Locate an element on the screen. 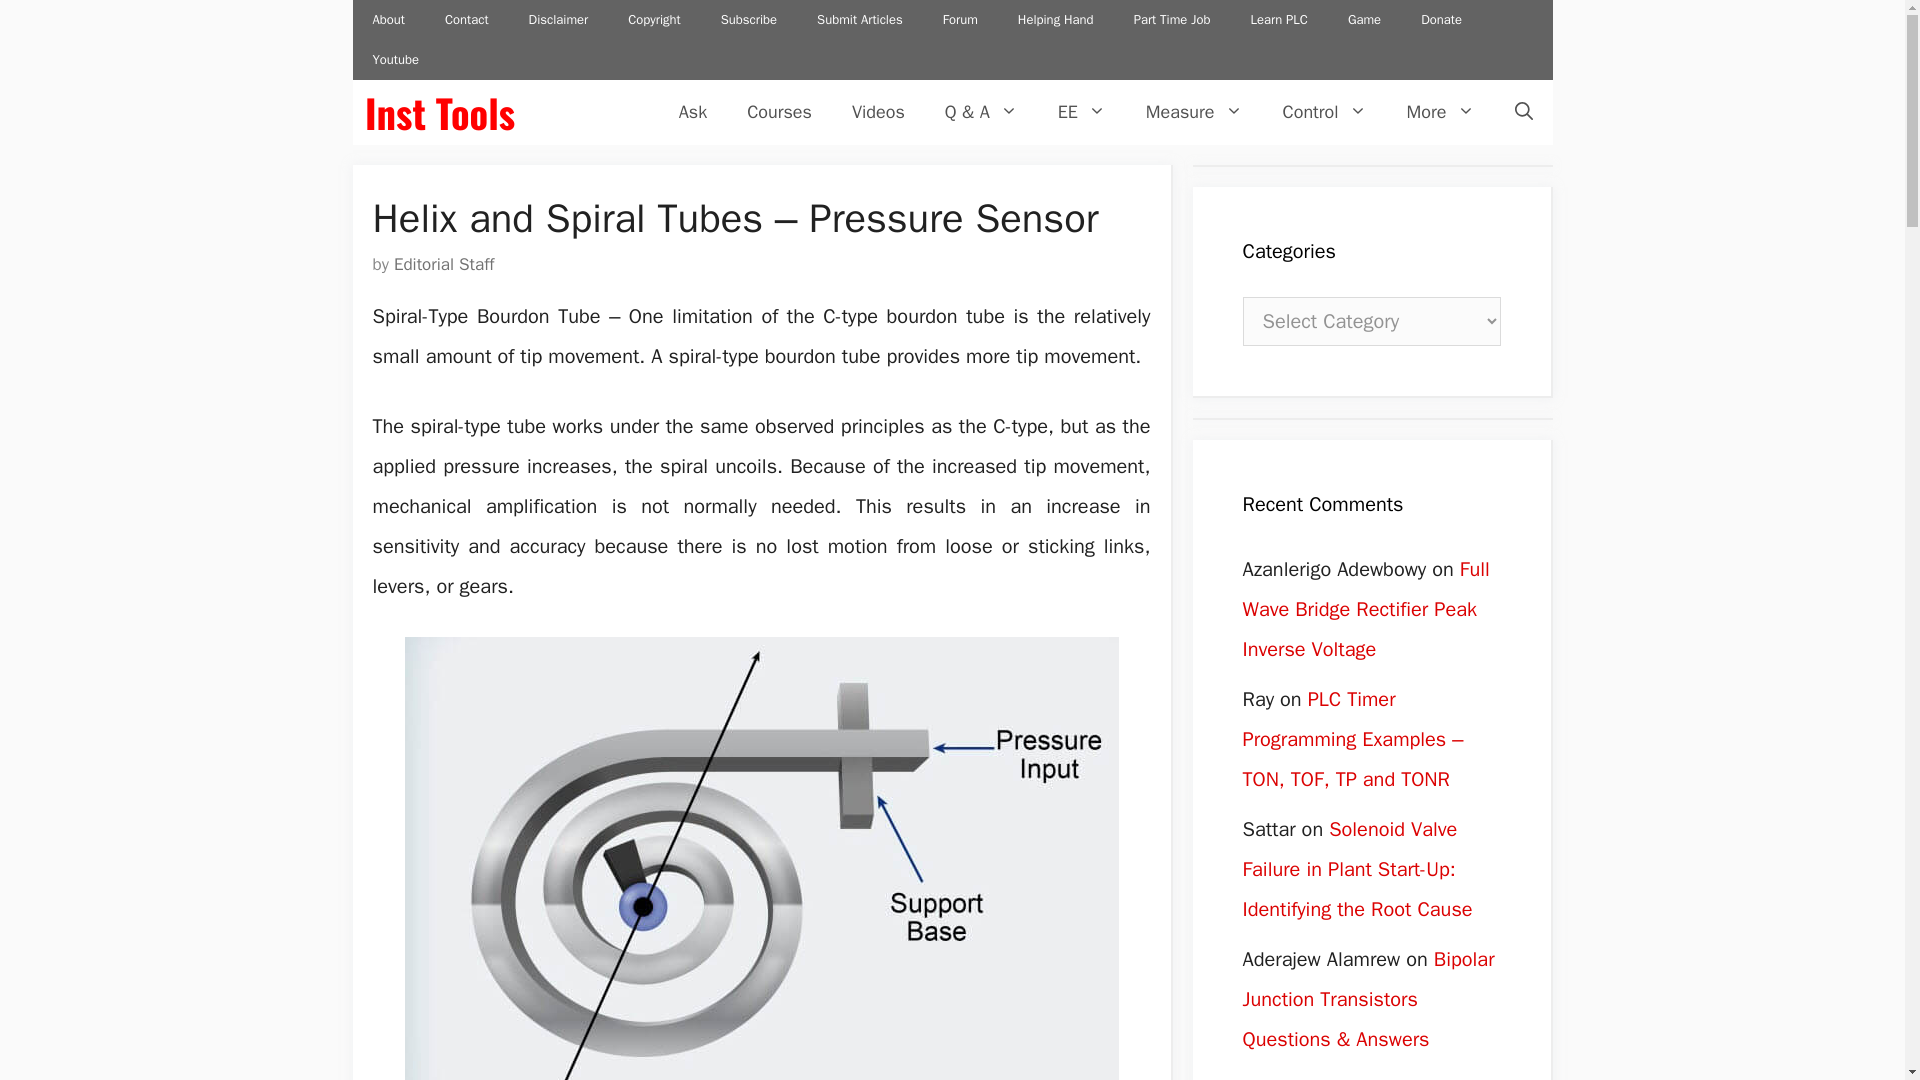 The width and height of the screenshot is (1920, 1080). Ask Your Questions is located at coordinates (692, 112).